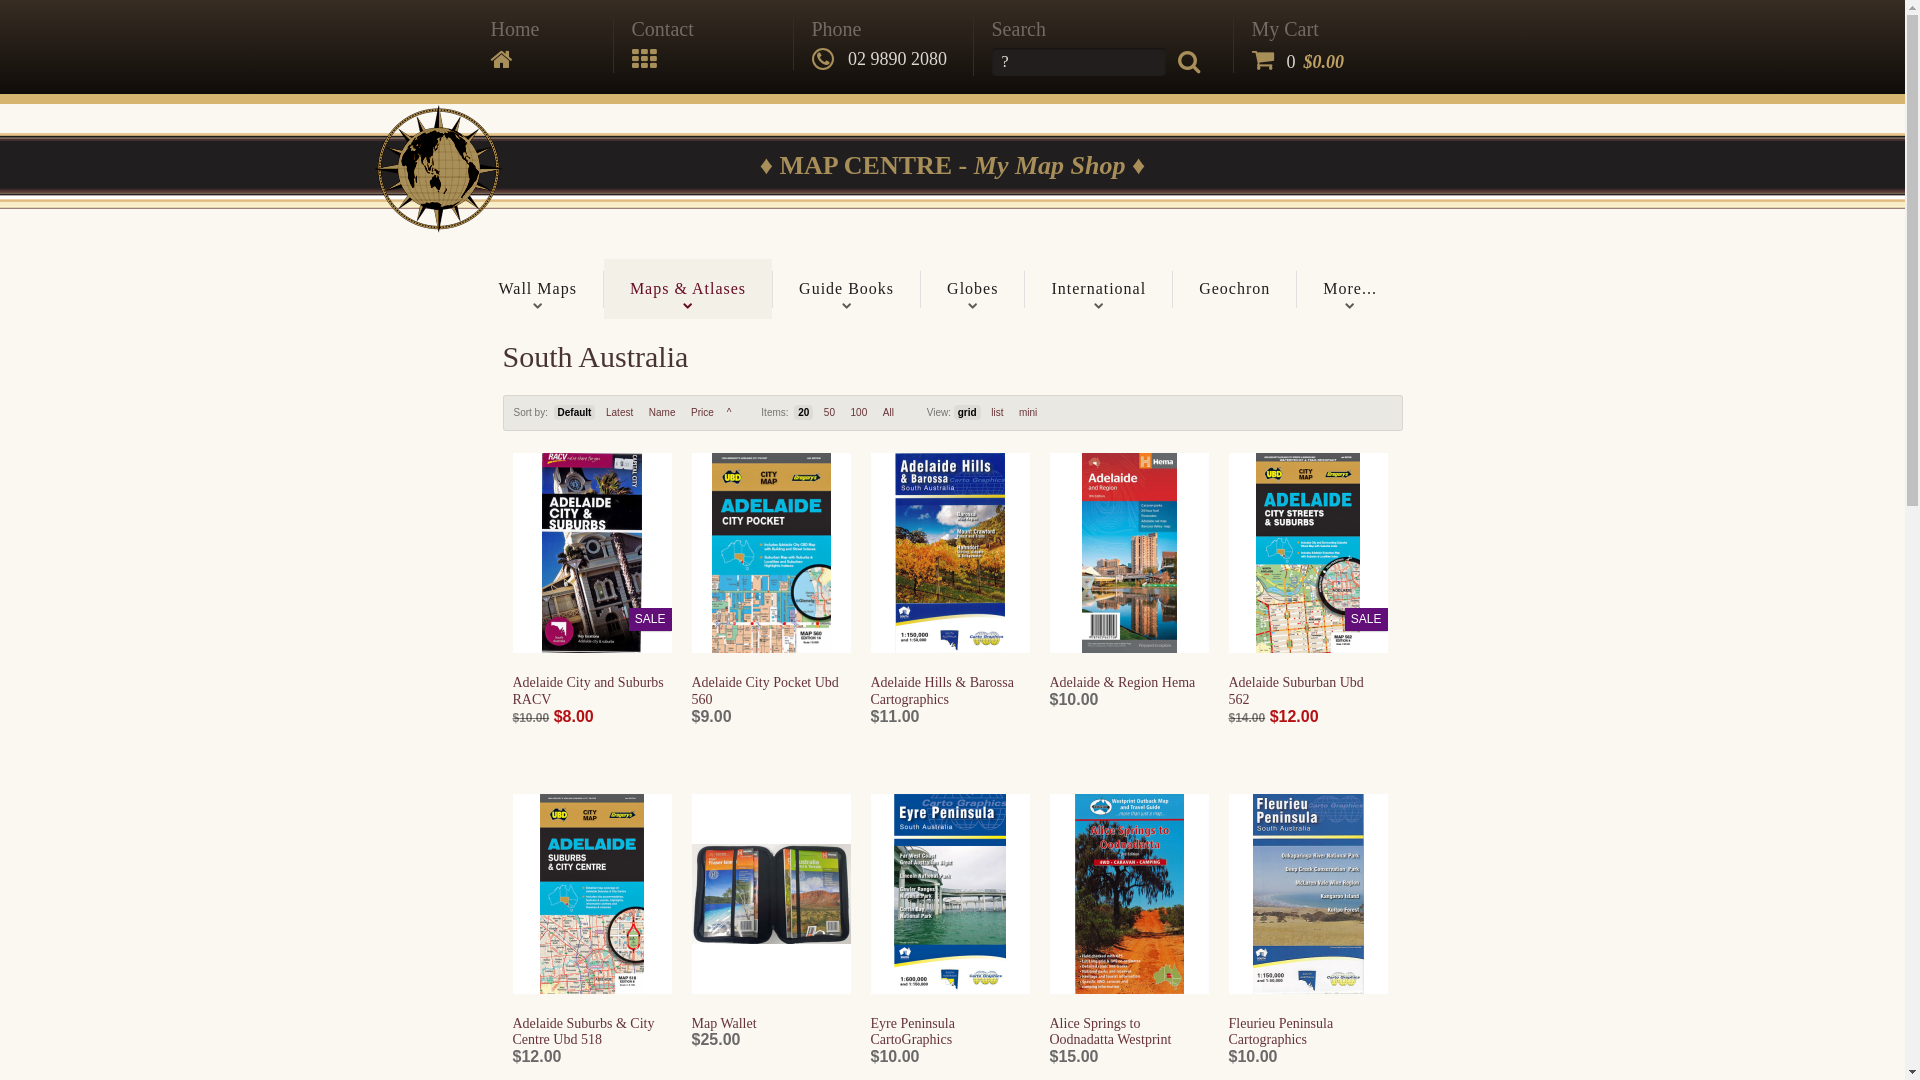 This screenshot has height=1080, width=1920. I want to click on Globes, so click(972, 289).